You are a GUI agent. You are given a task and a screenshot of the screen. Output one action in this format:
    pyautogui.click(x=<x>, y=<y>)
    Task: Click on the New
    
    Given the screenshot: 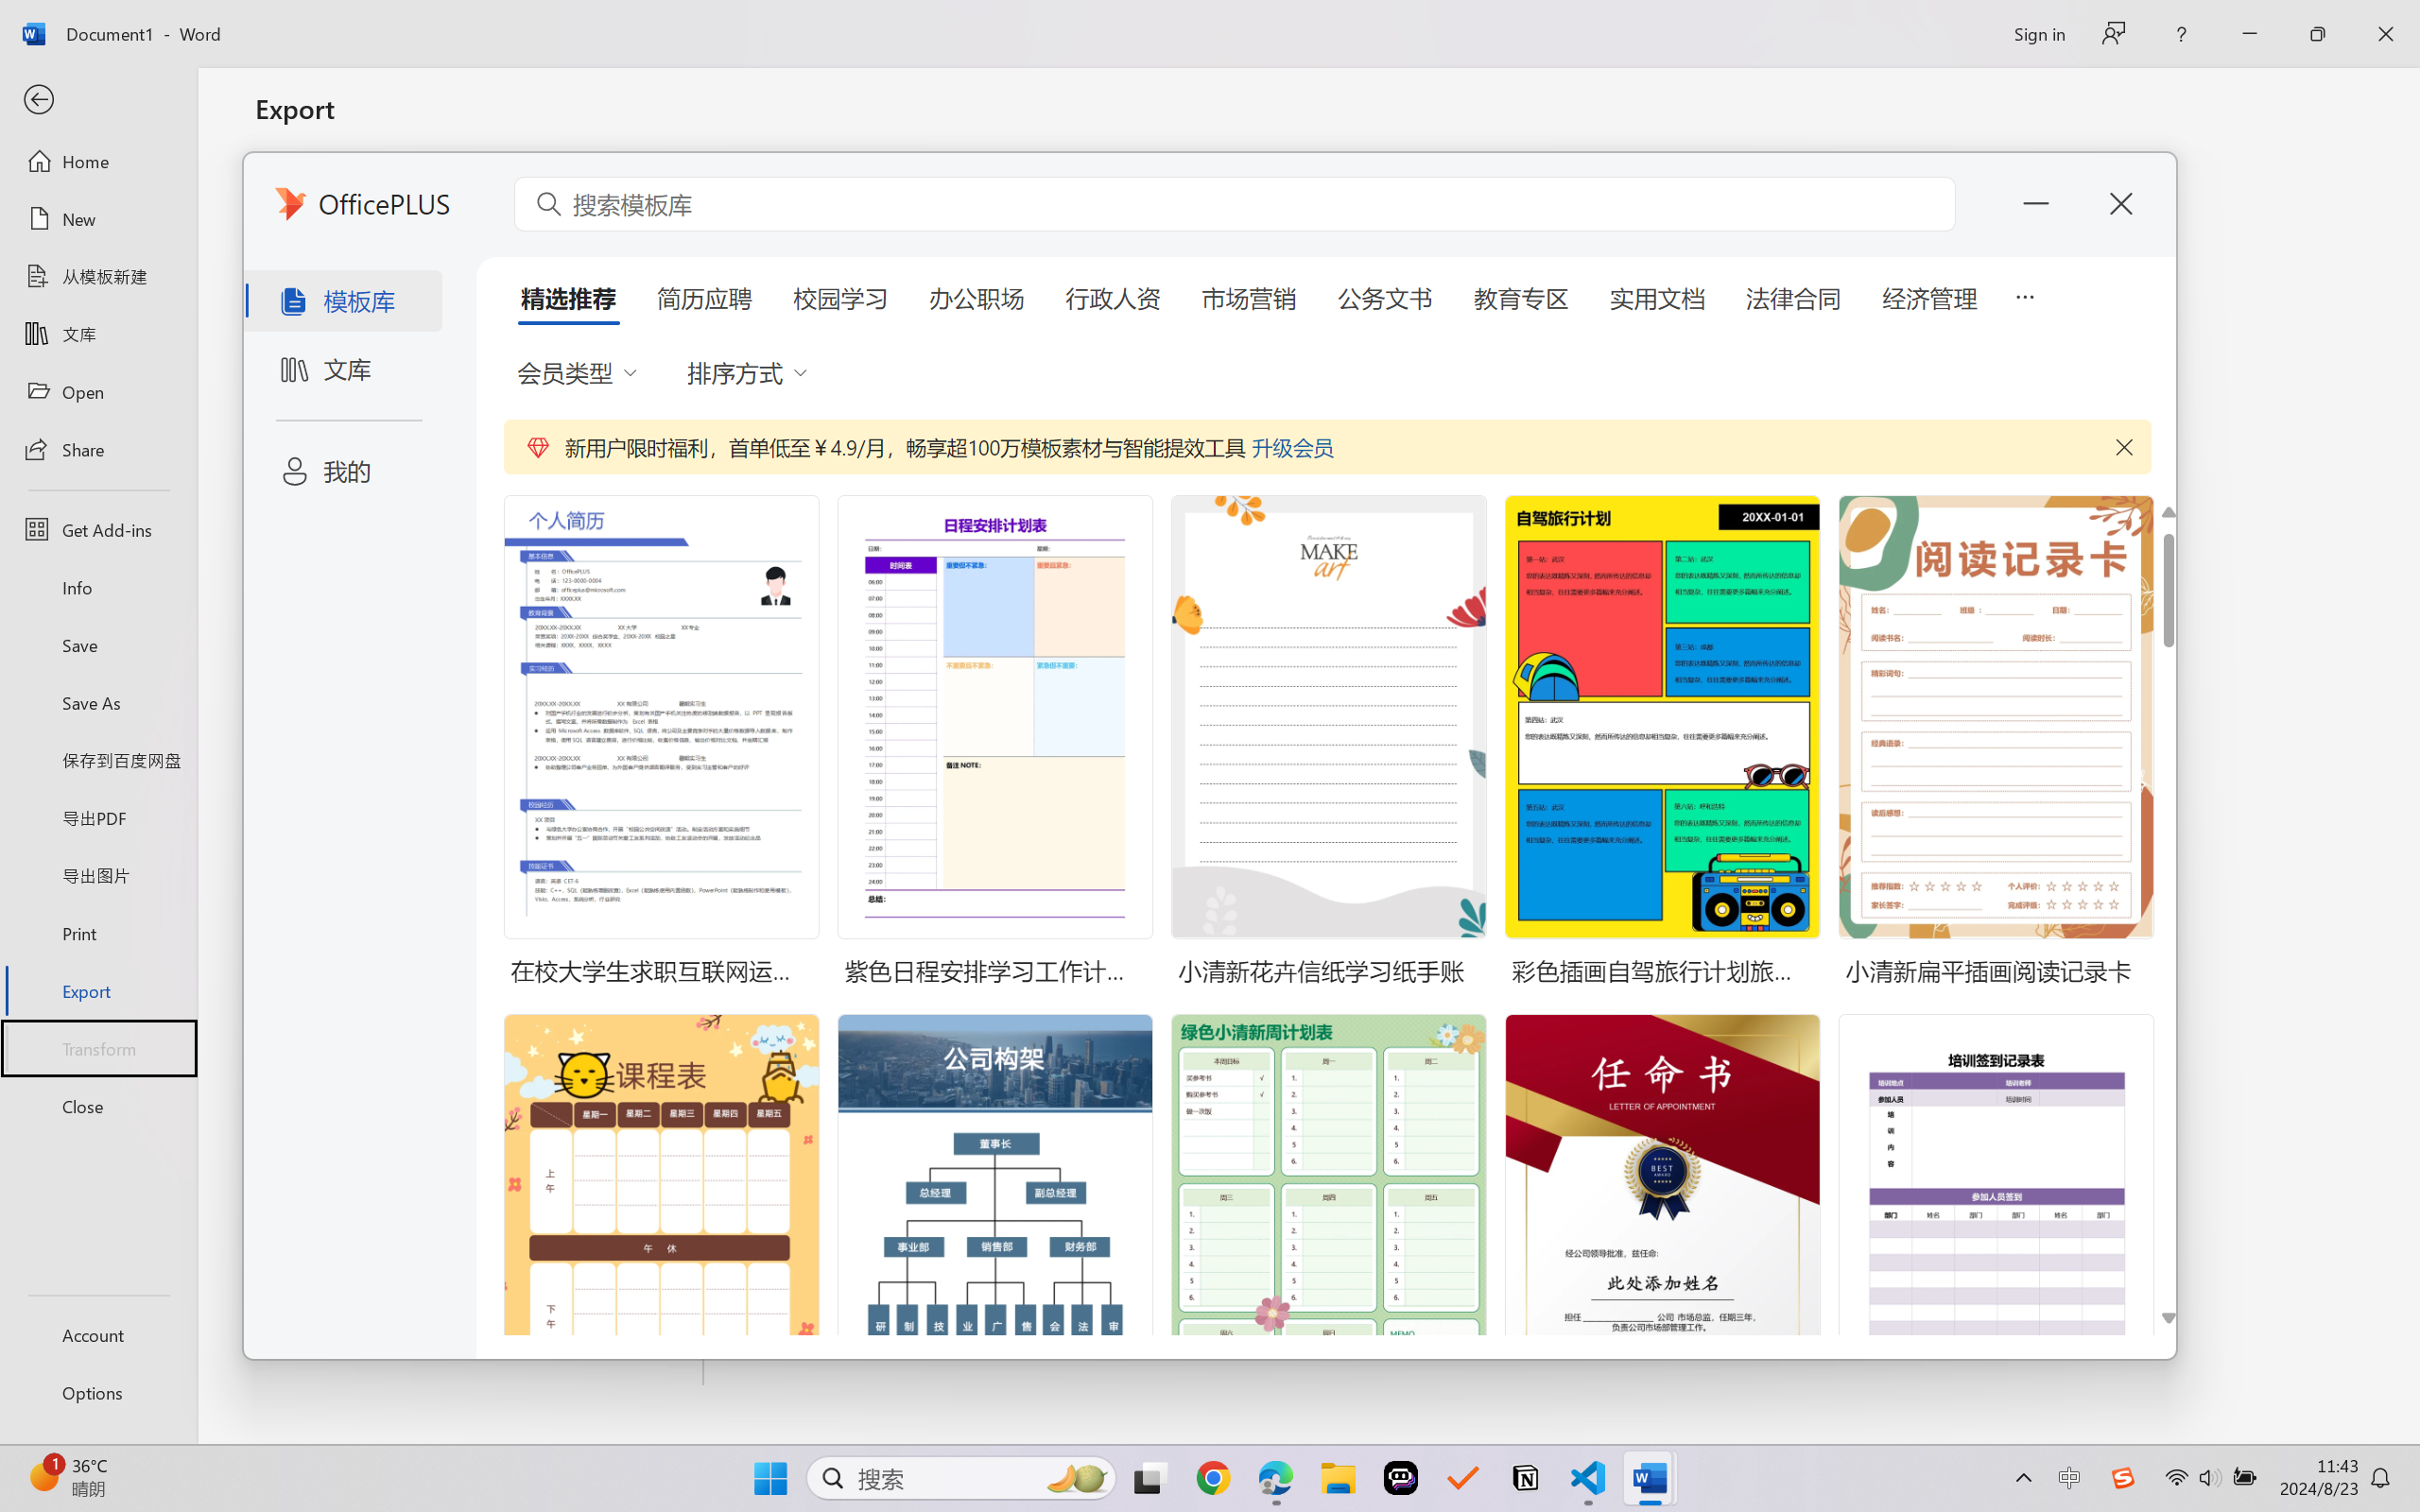 What is the action you would take?
    pyautogui.click(x=98, y=219)
    